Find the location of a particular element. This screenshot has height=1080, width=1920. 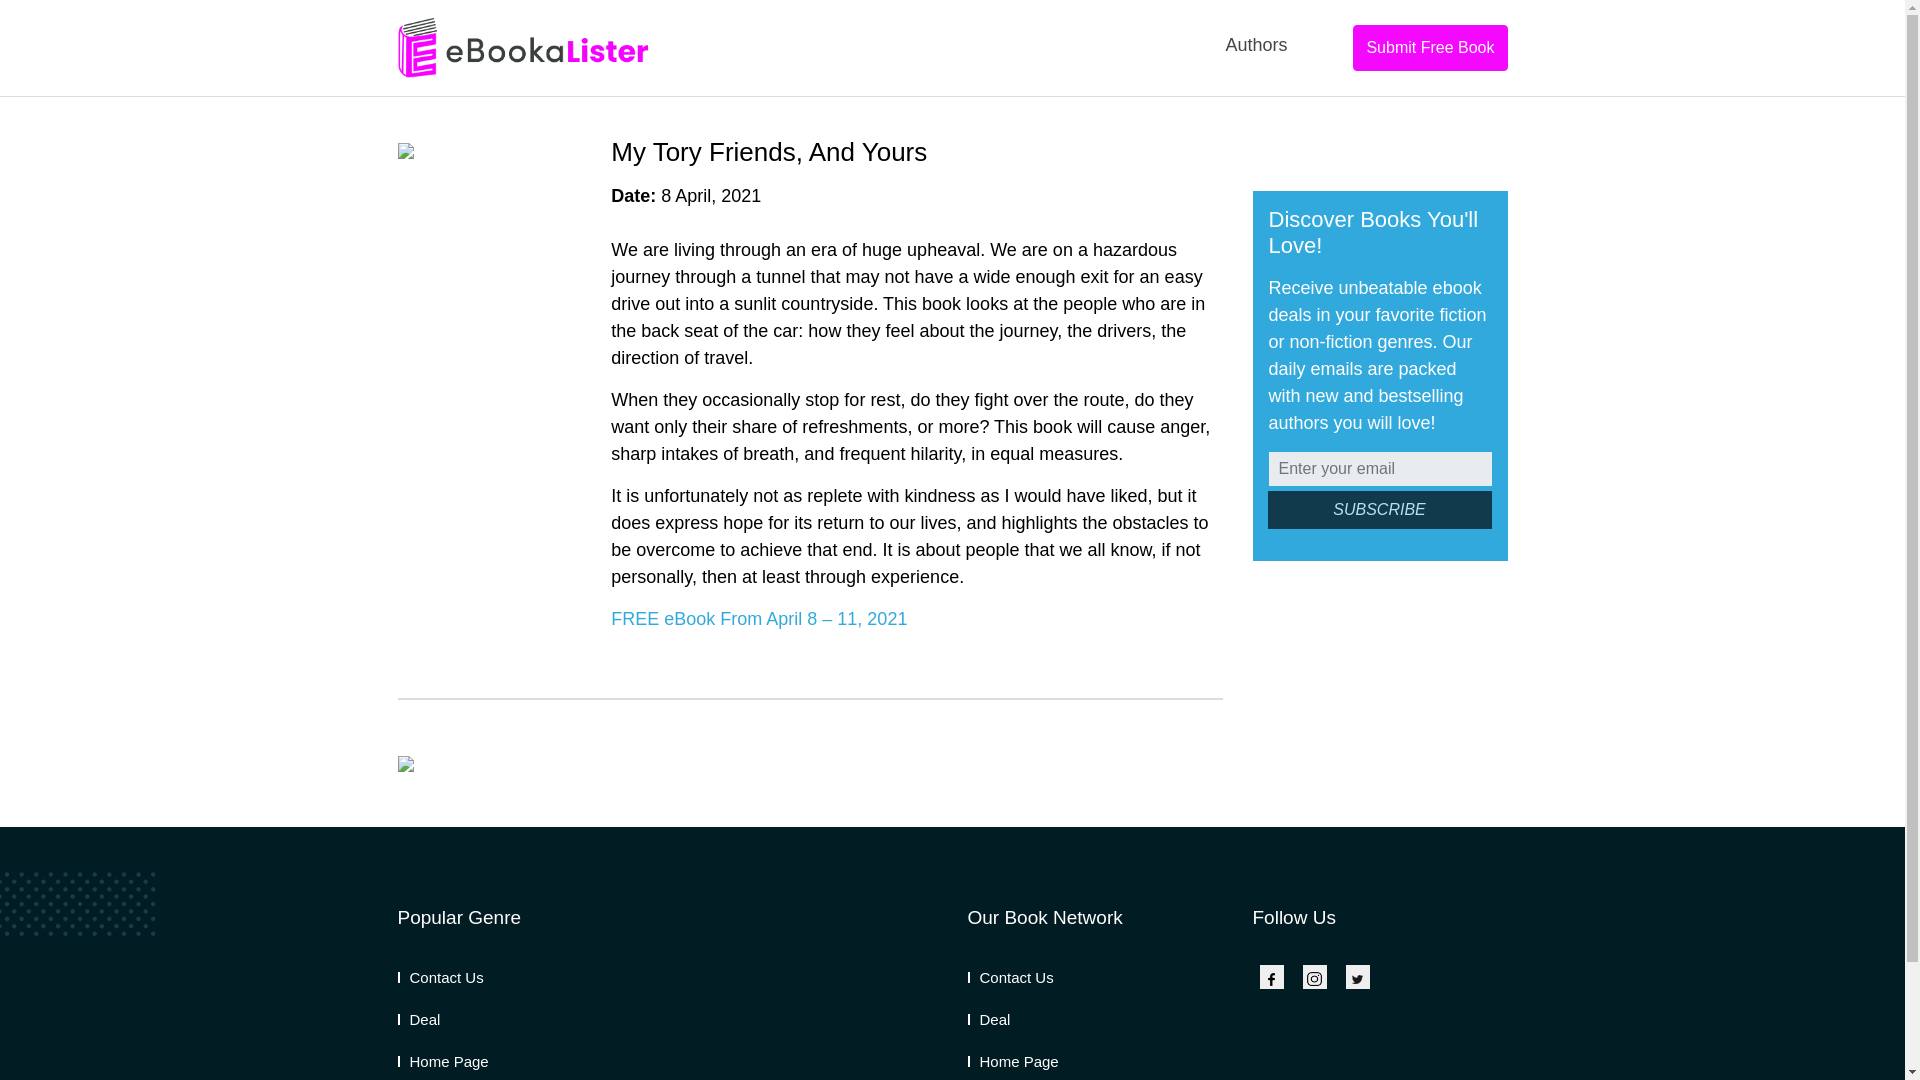

Contact Us is located at coordinates (440, 977).